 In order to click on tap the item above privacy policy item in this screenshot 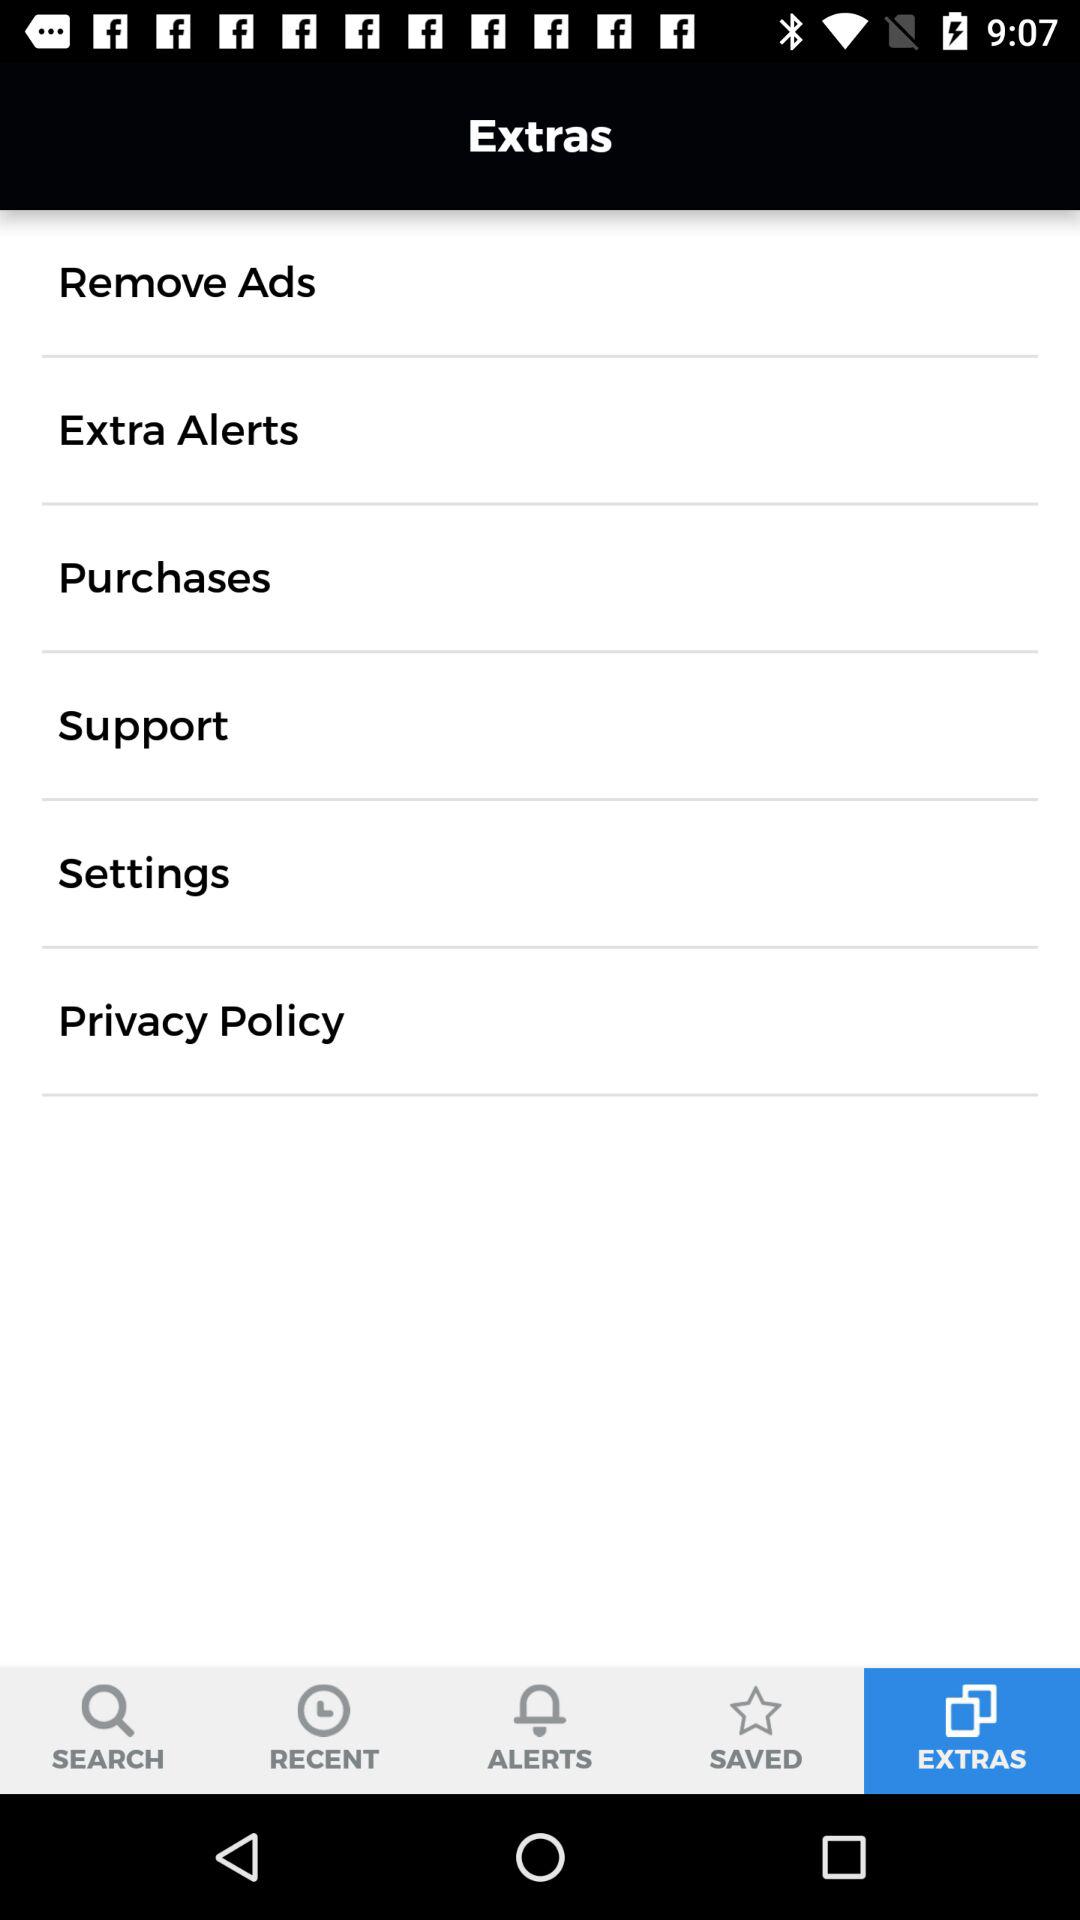, I will do `click(144, 873)`.